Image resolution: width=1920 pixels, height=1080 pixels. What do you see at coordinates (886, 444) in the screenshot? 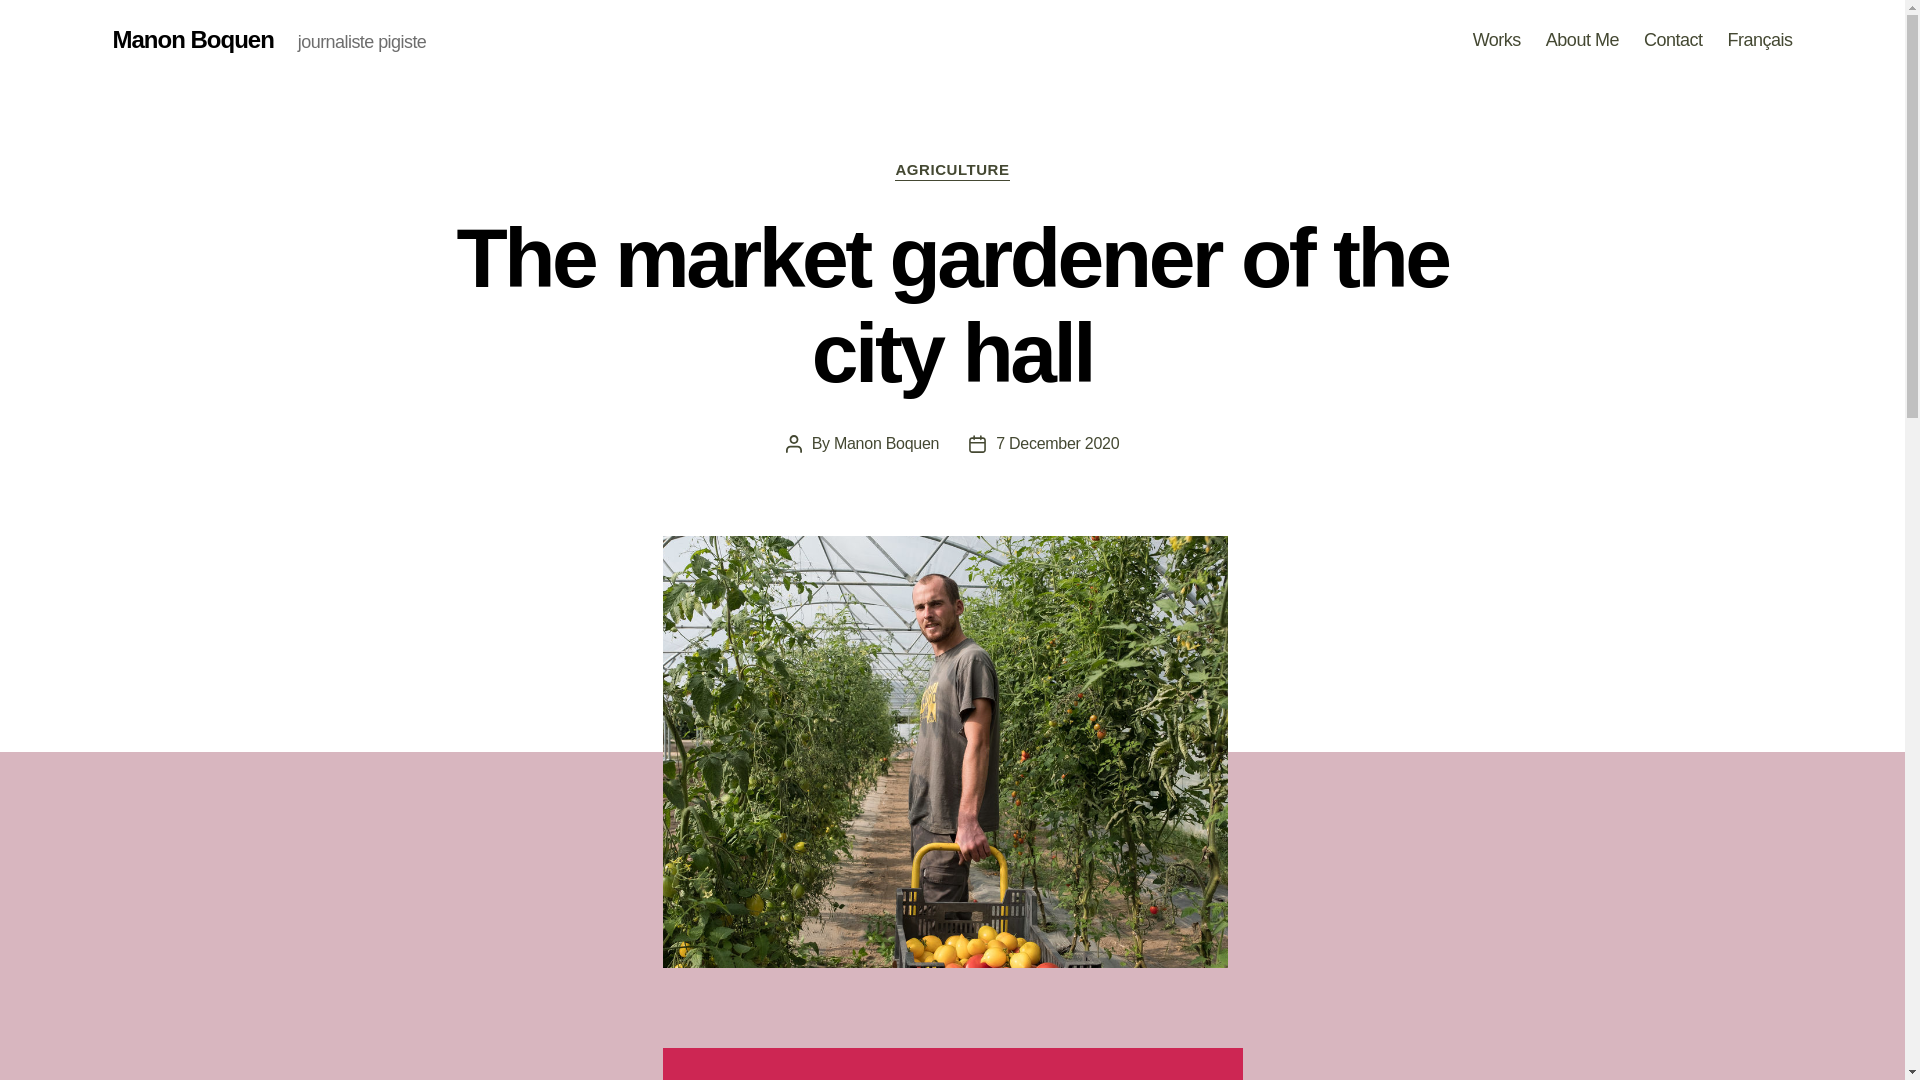
I see `Manon Boquen` at bounding box center [886, 444].